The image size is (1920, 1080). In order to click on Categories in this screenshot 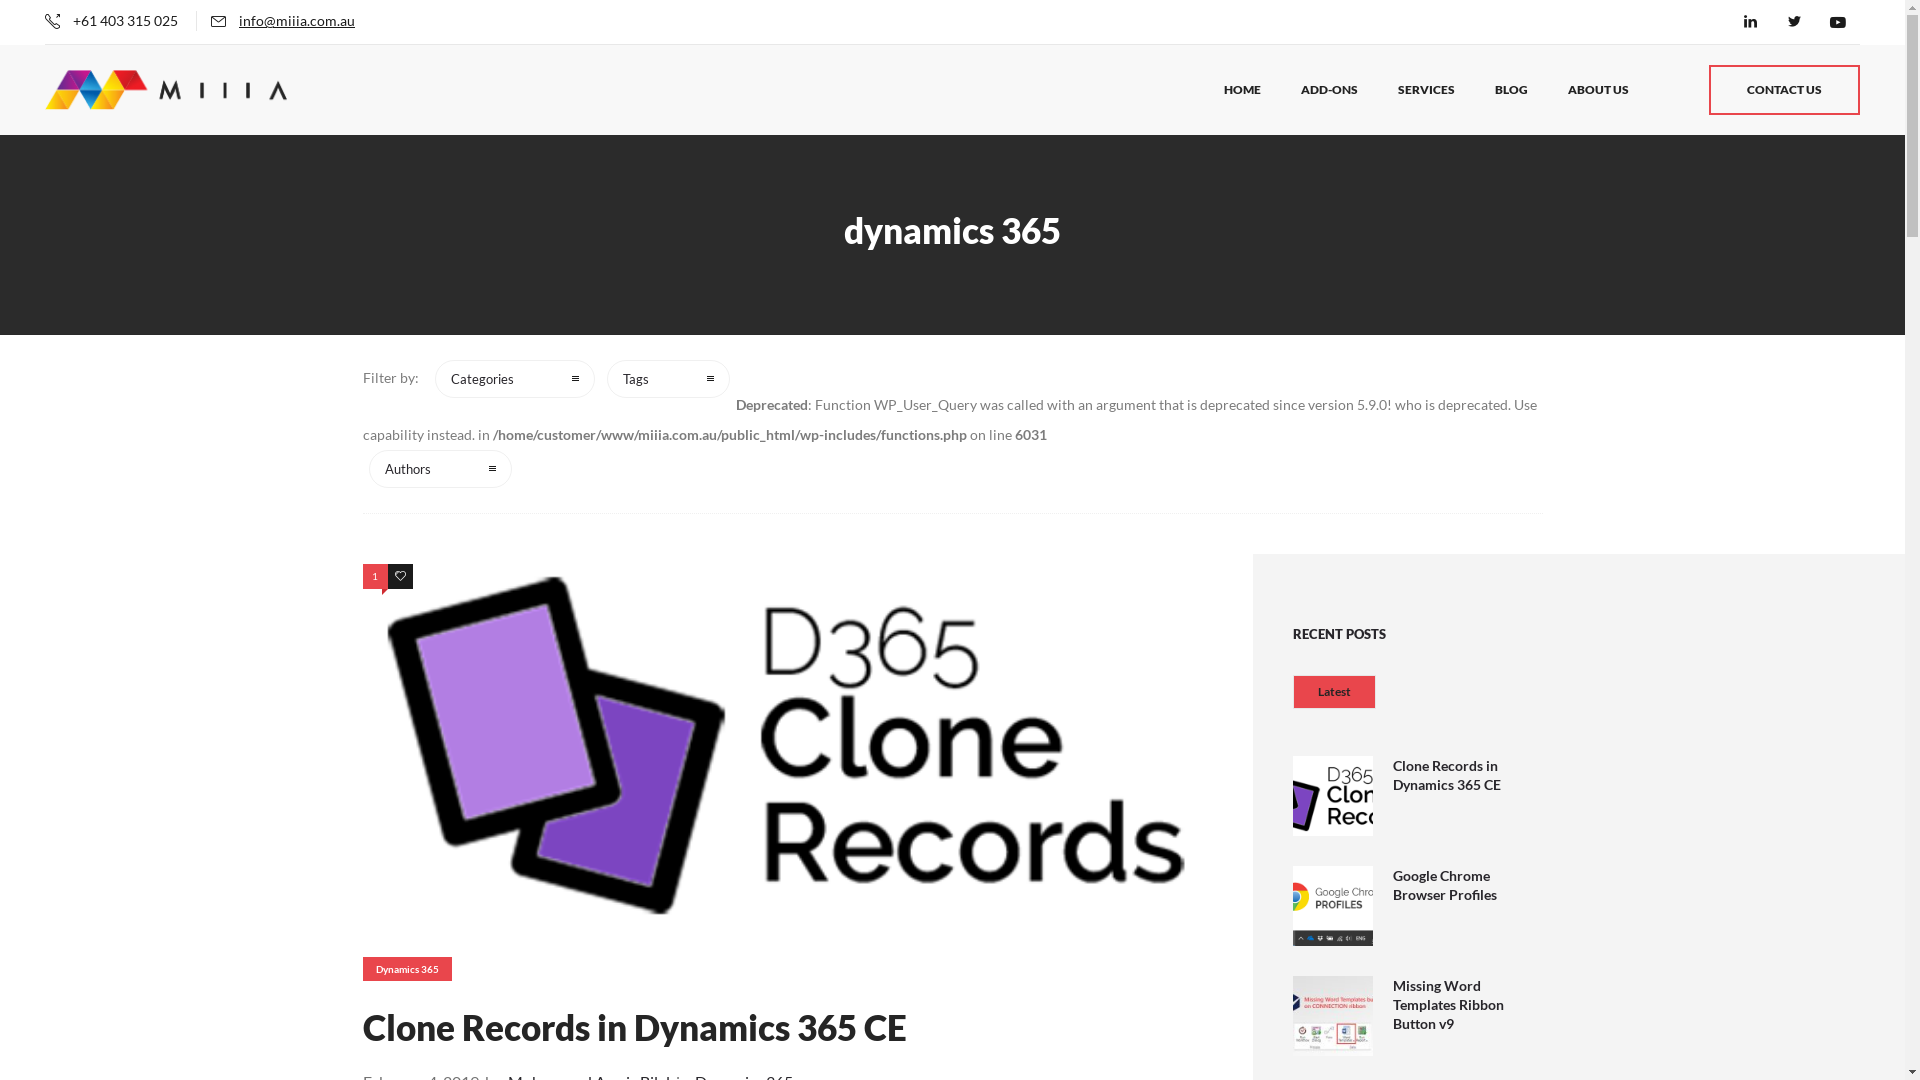, I will do `click(514, 379)`.